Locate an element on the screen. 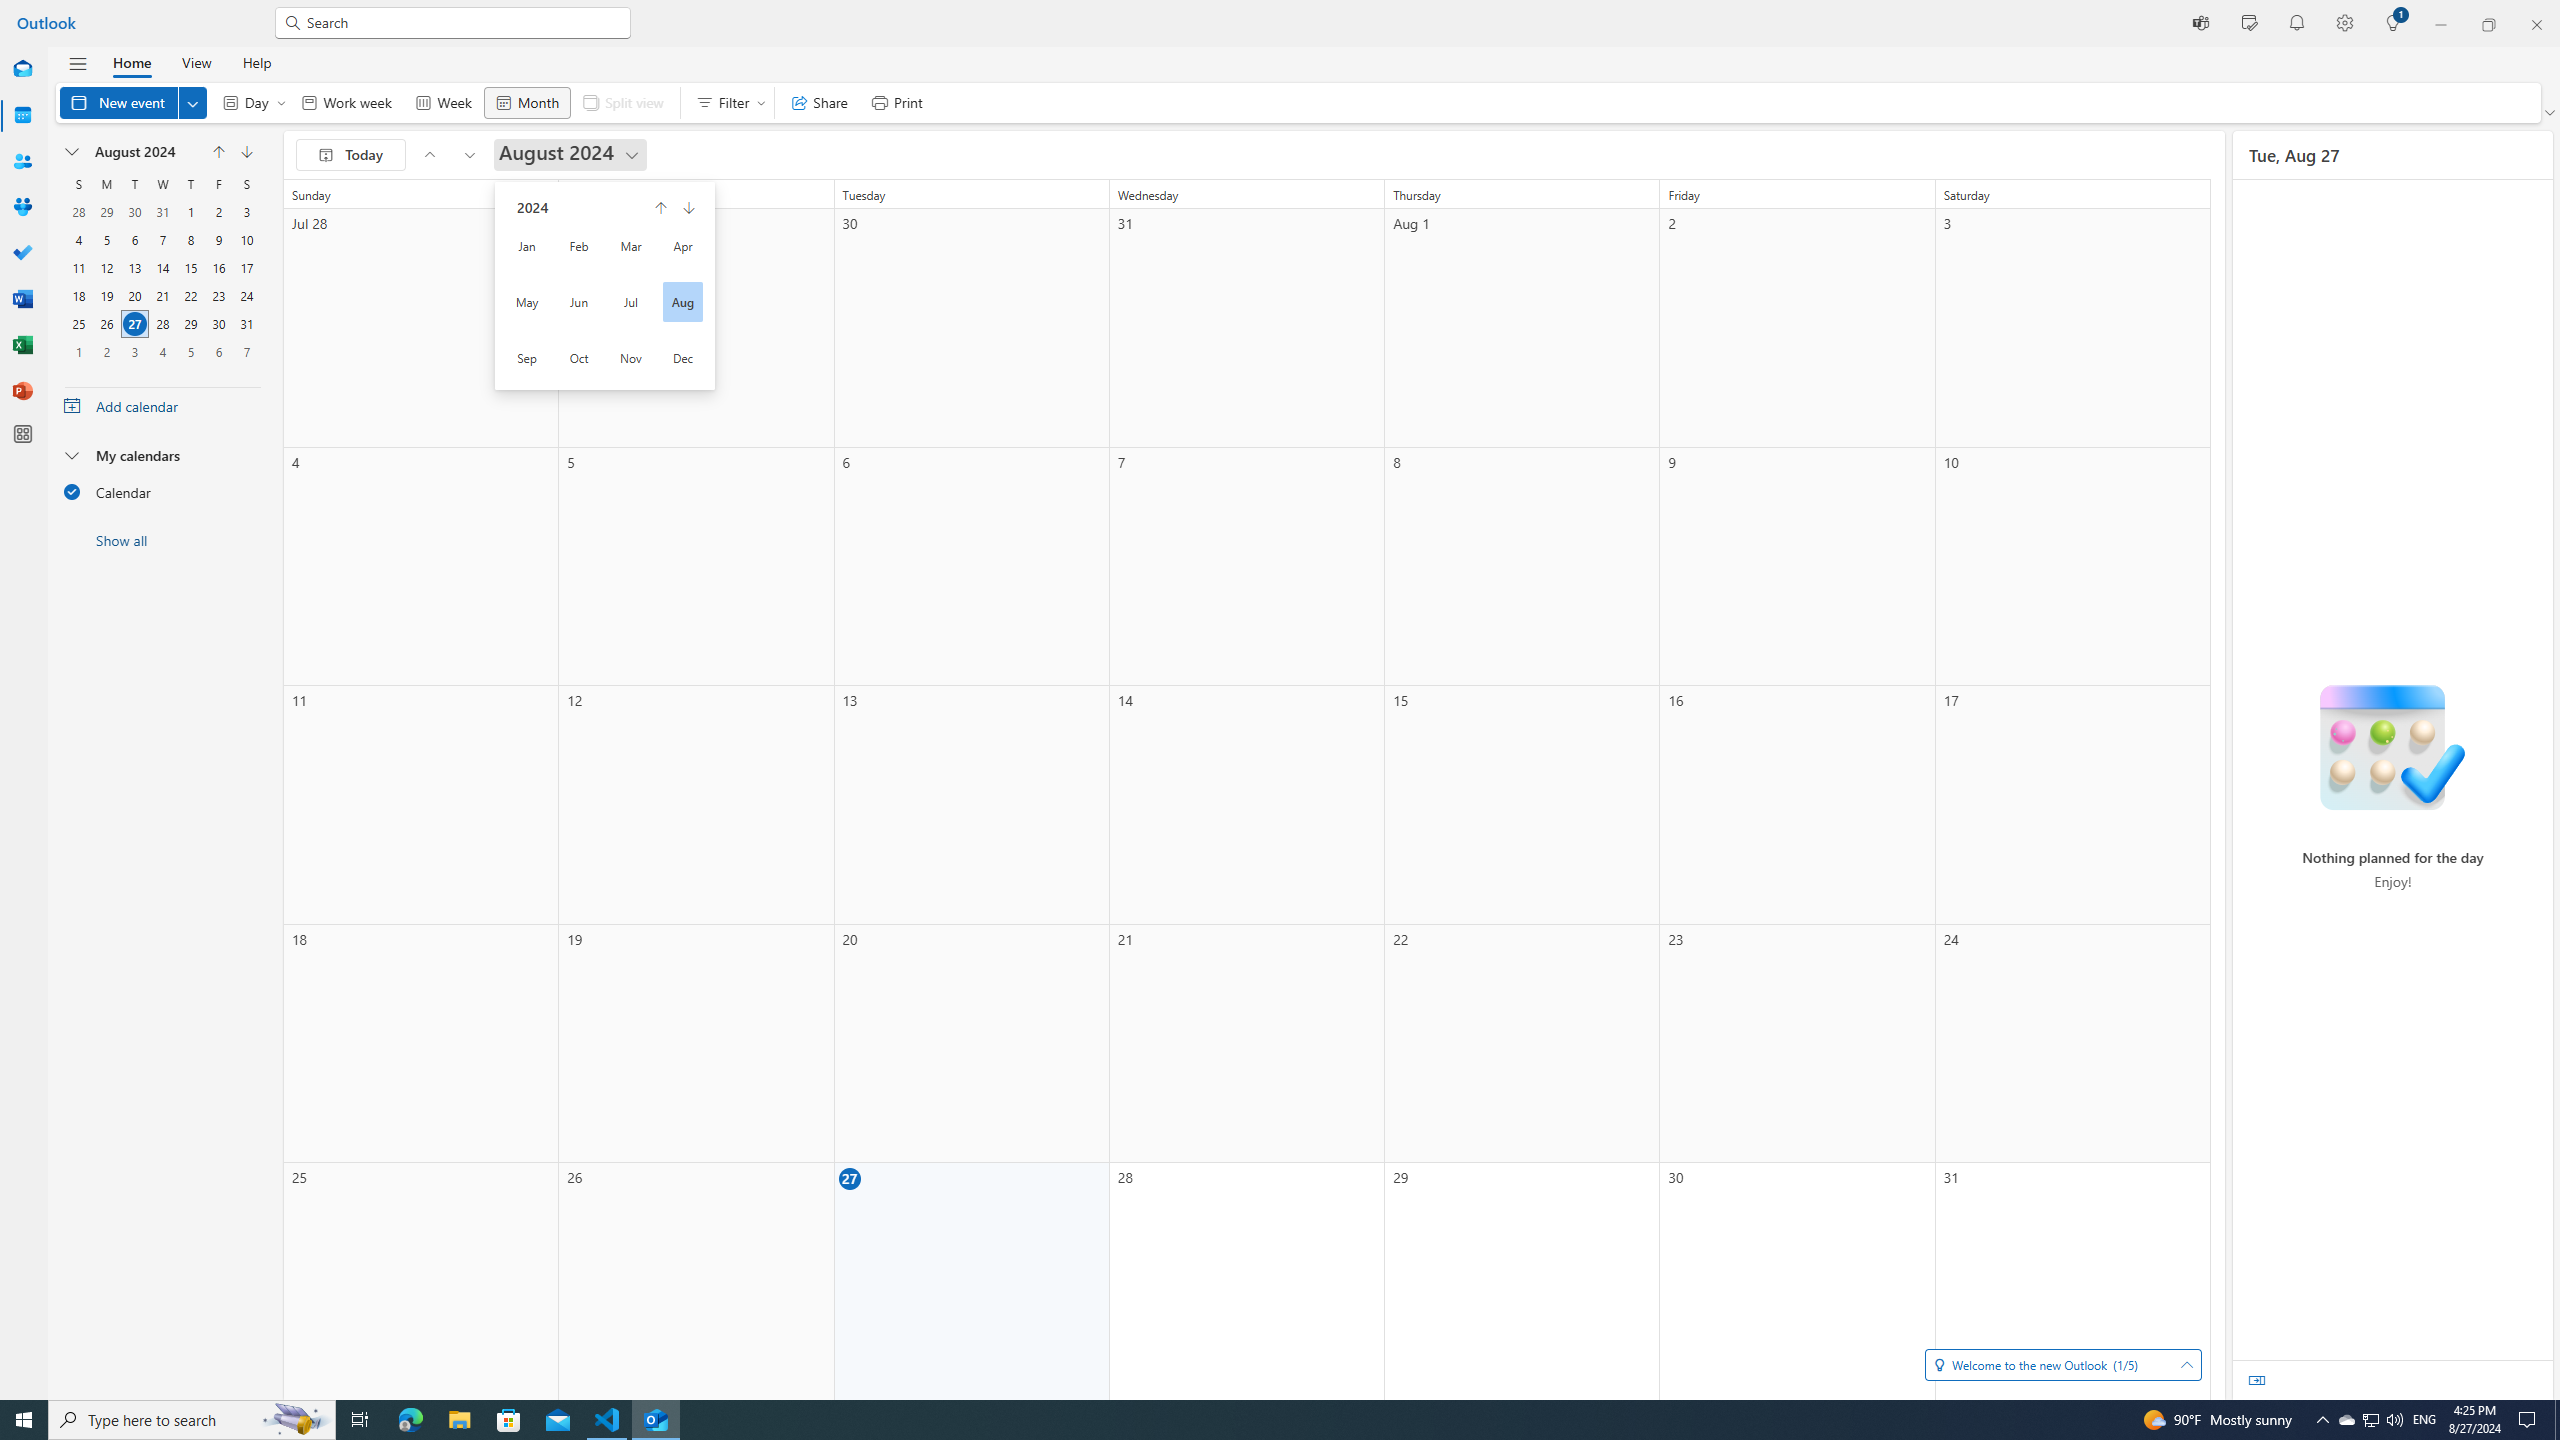 The width and height of the screenshot is (2560, 1440). 6, August, 2024 is located at coordinates (134, 240).